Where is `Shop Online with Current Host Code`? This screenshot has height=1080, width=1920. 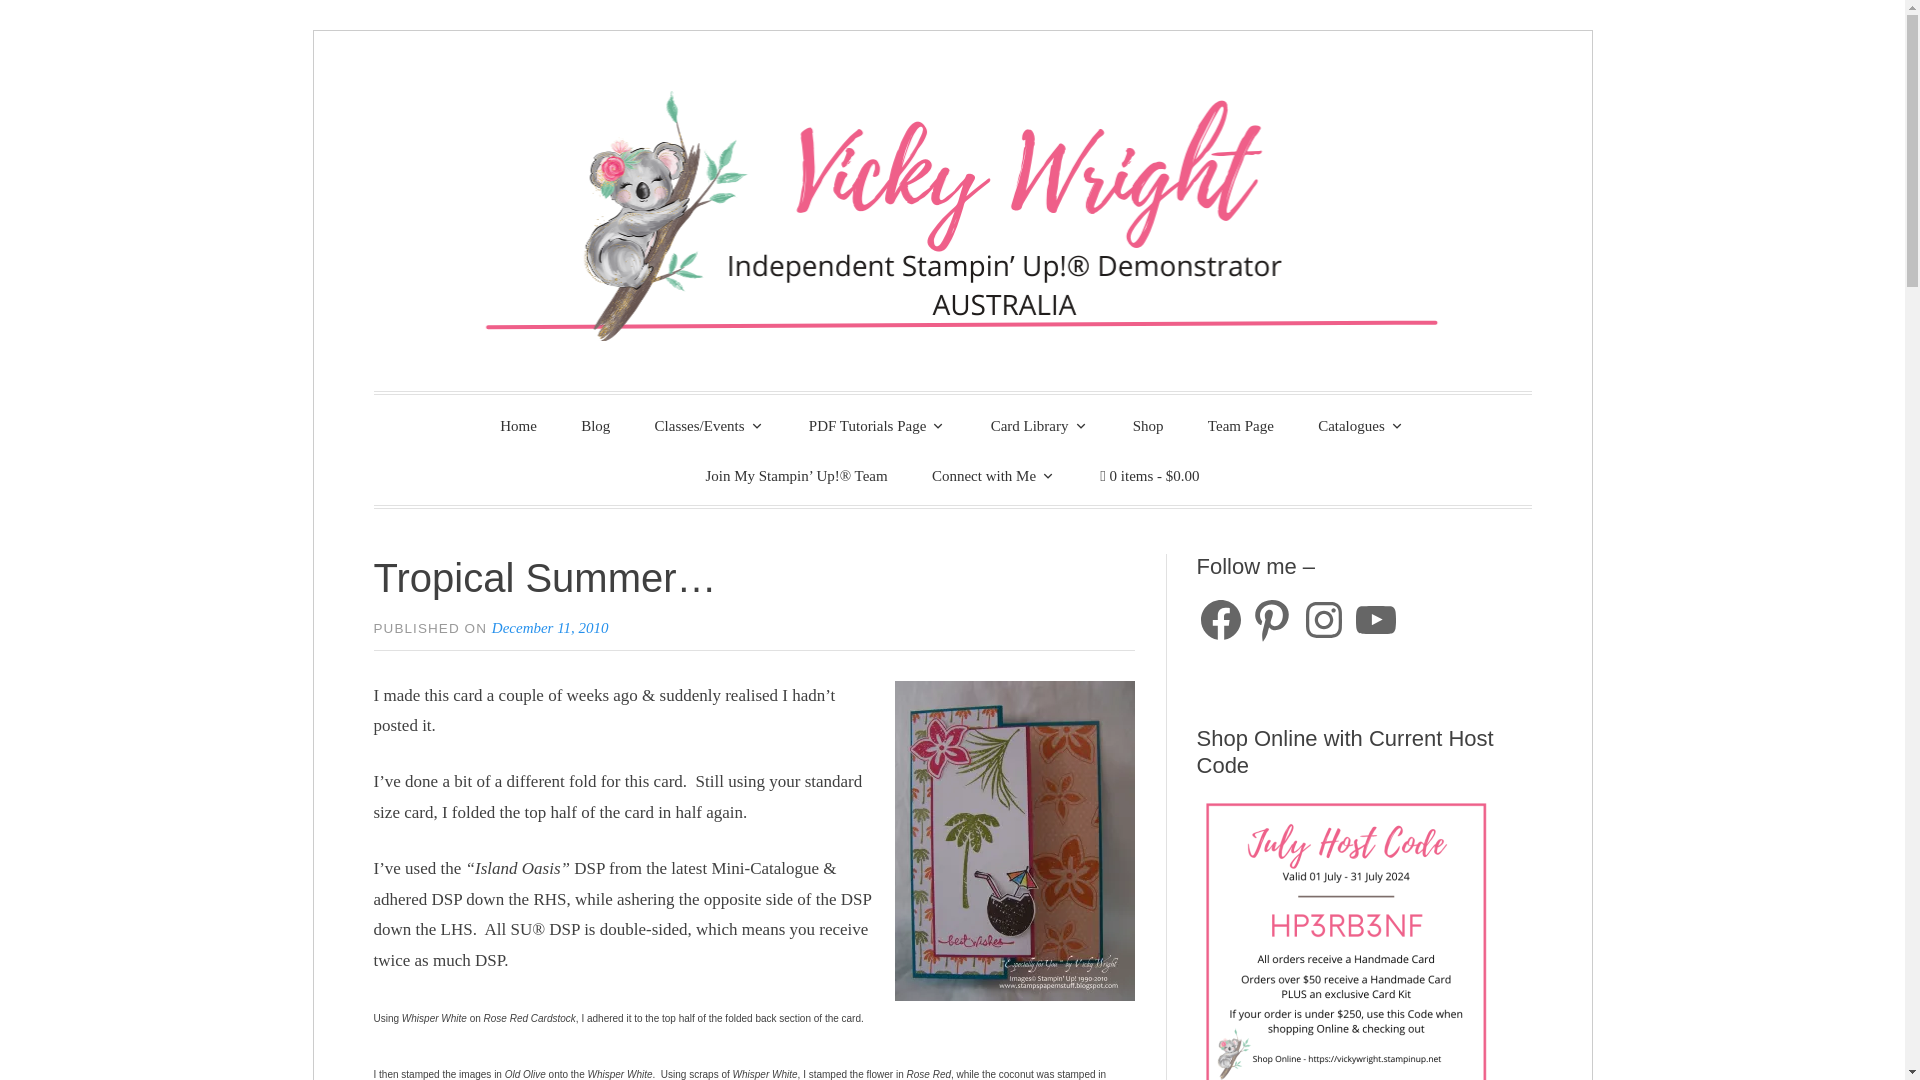
Shop Online with Current Host Code is located at coordinates (1346, 936).